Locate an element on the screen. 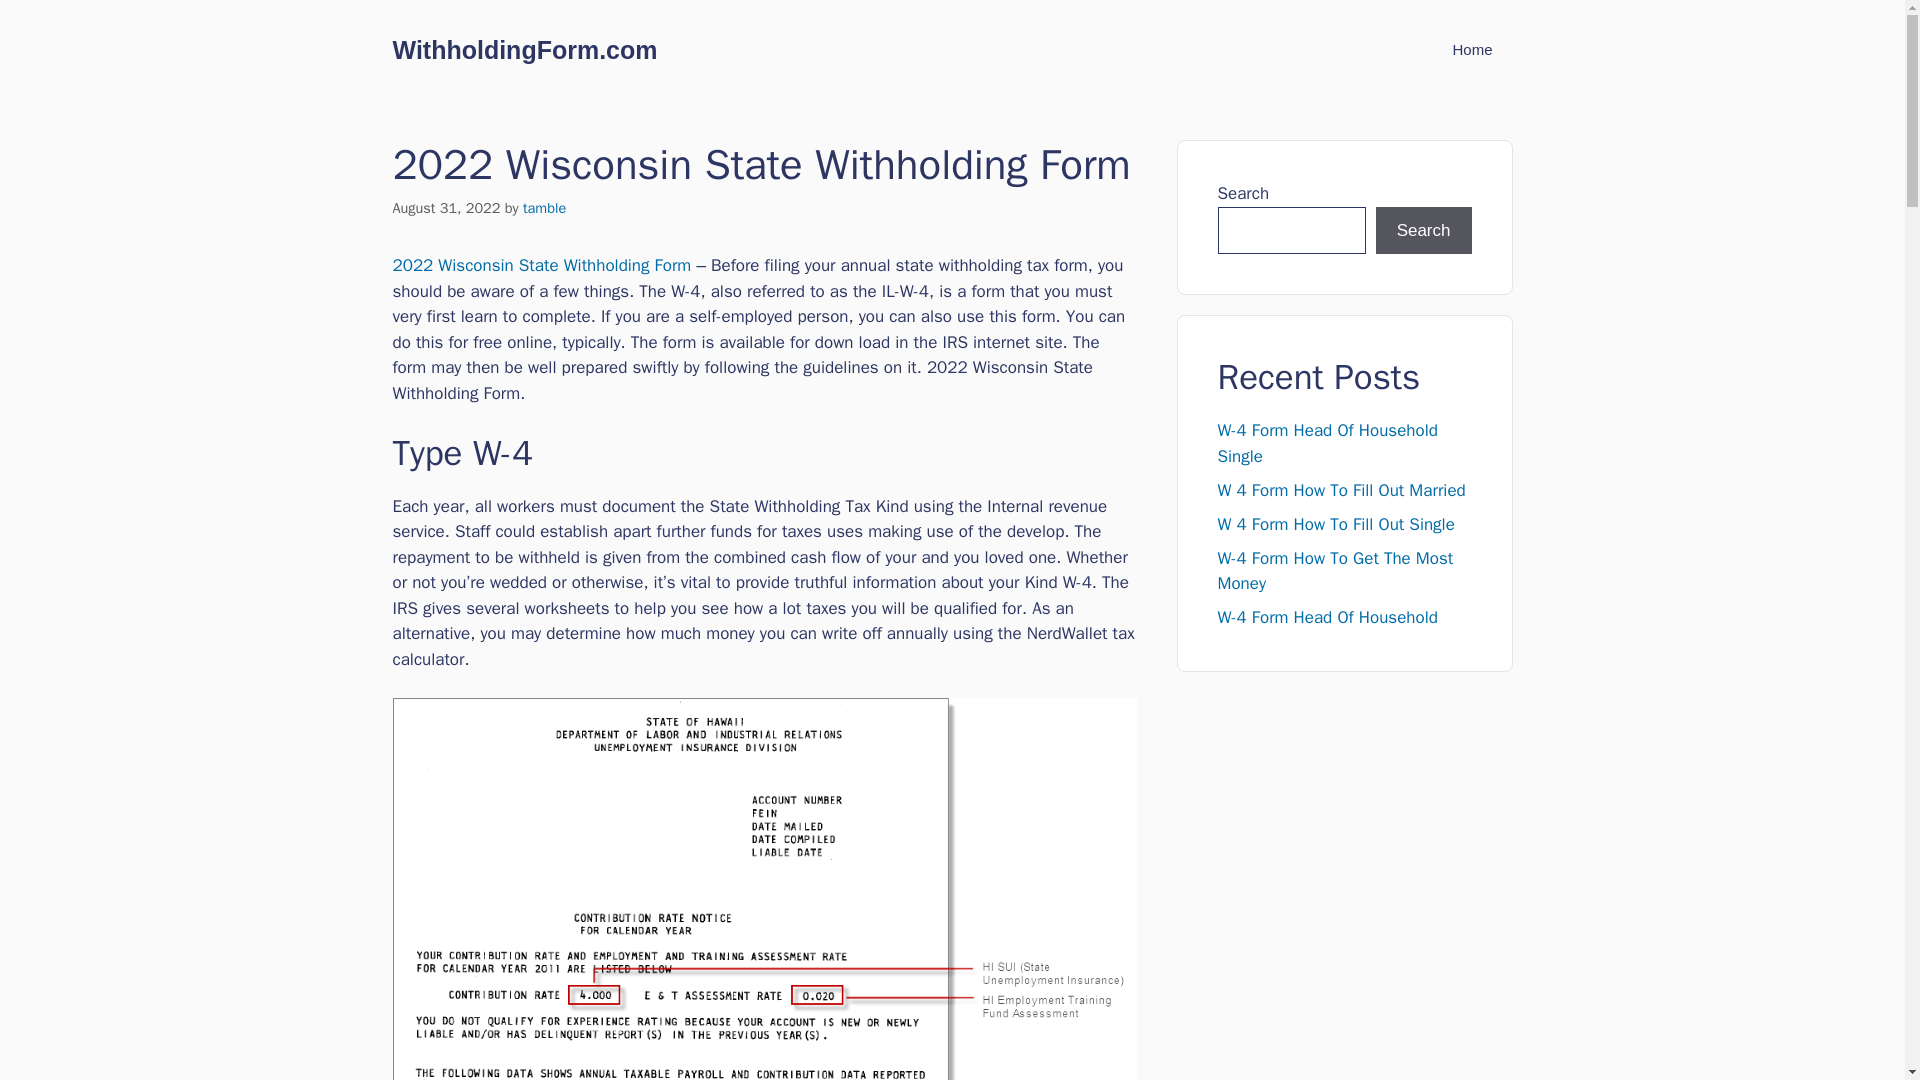 The width and height of the screenshot is (1920, 1080). 2022 Wisconsin State Withholding Form is located at coordinates (541, 265).